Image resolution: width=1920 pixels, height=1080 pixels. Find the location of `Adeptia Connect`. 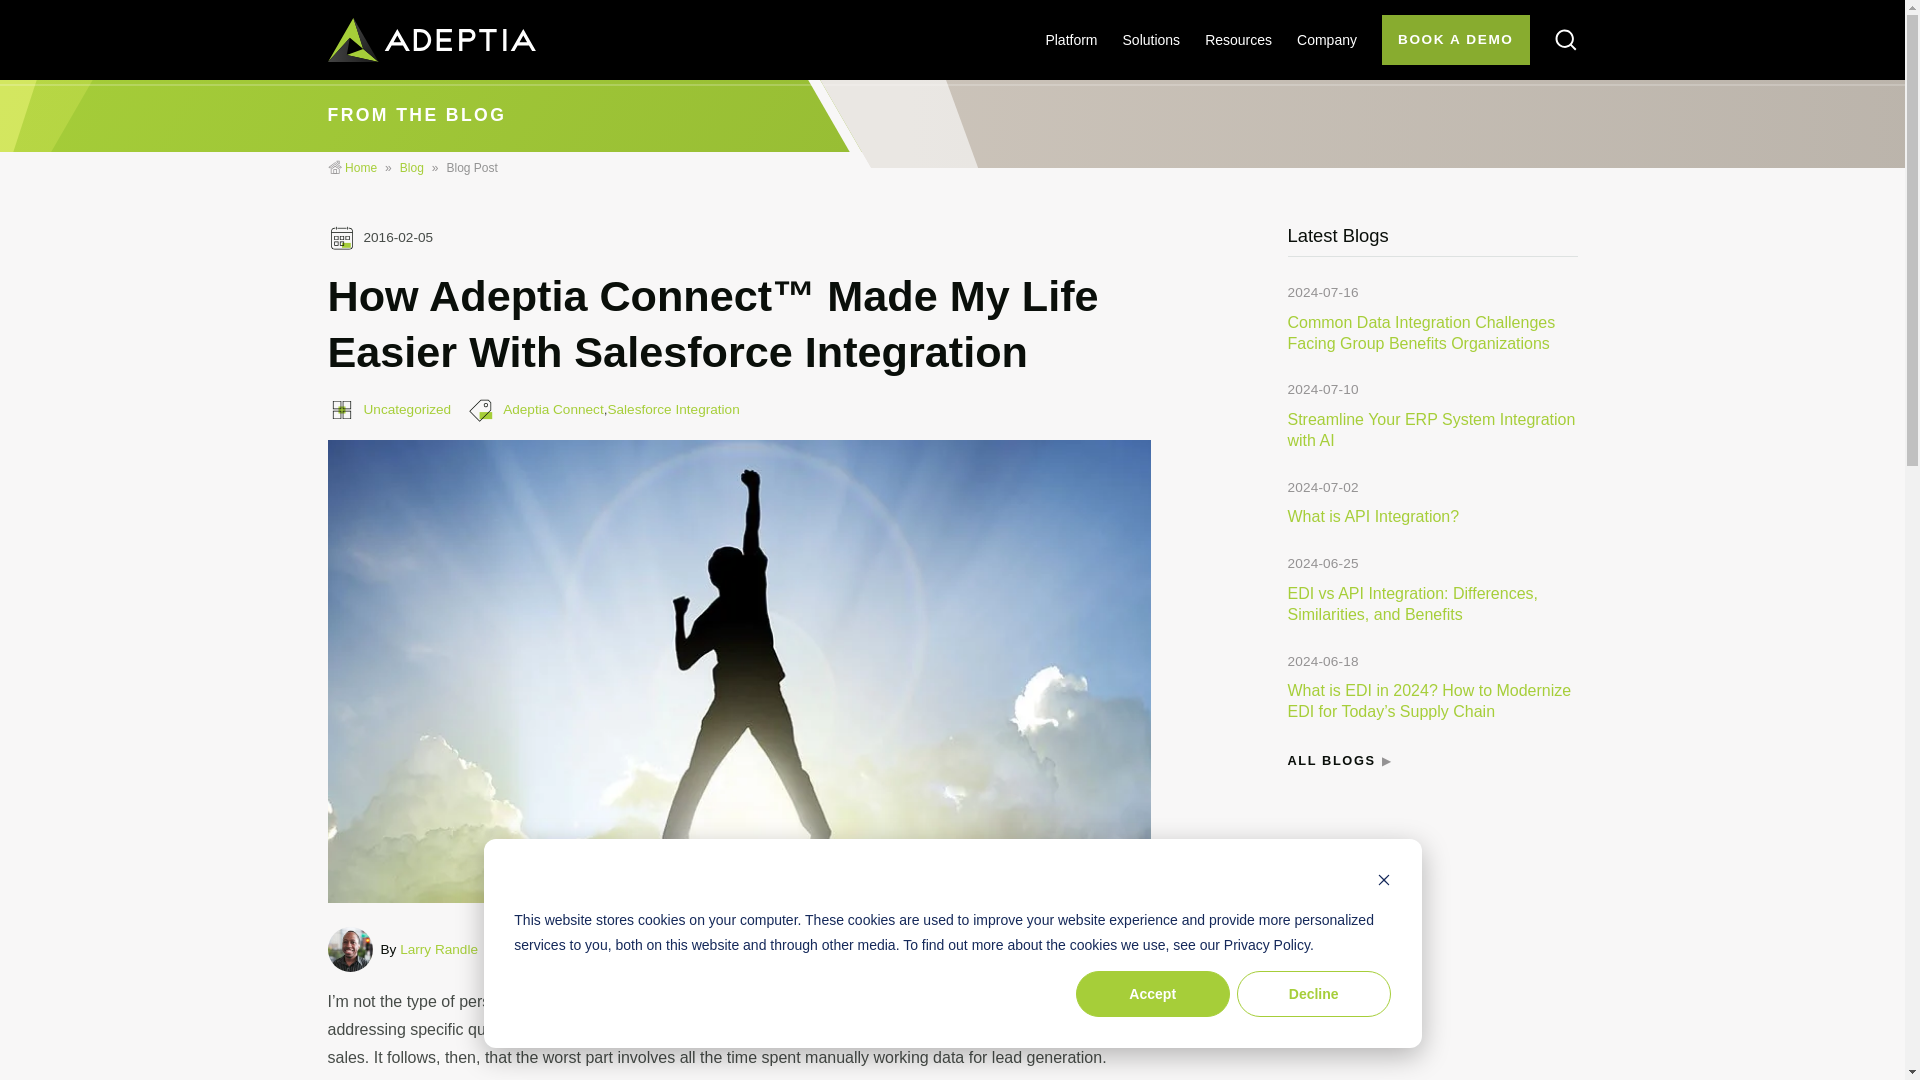

Adeptia Connect is located at coordinates (554, 408).